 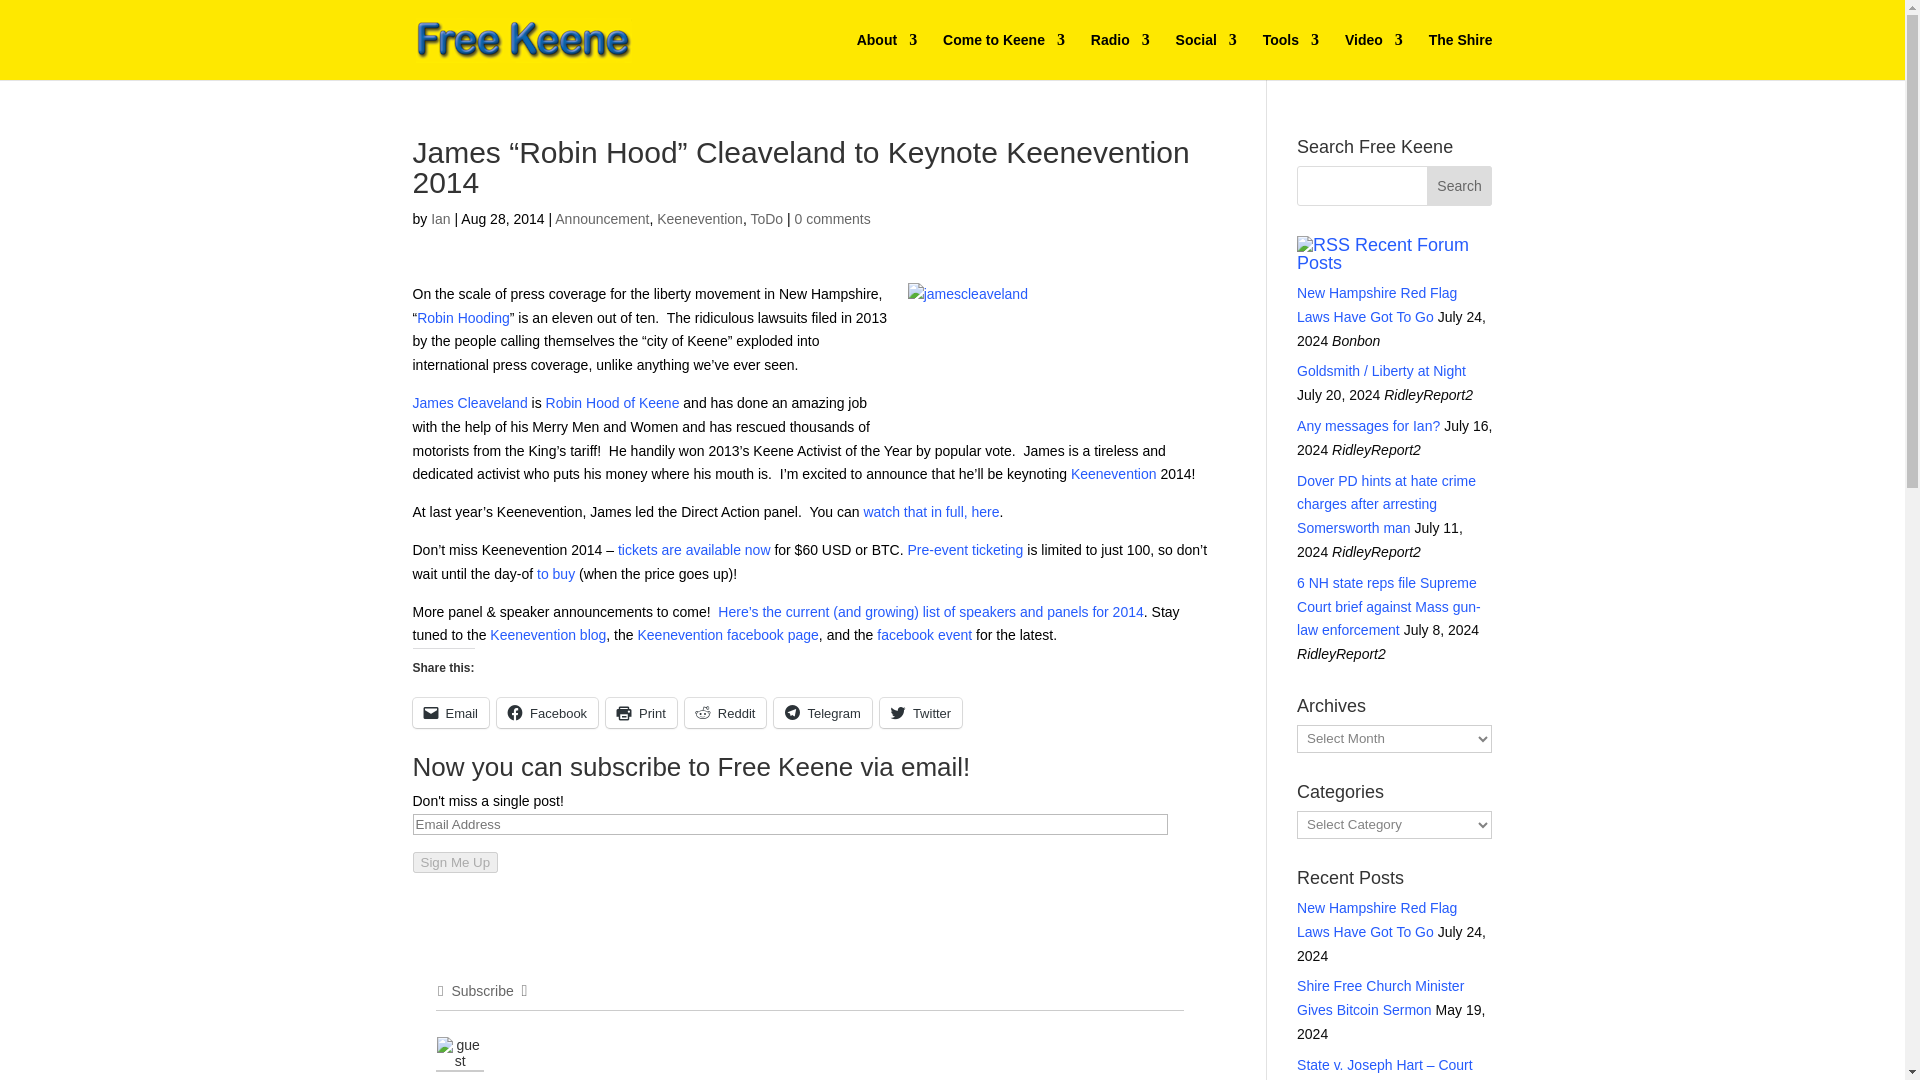 I want to click on Video, so click(x=1374, y=56).